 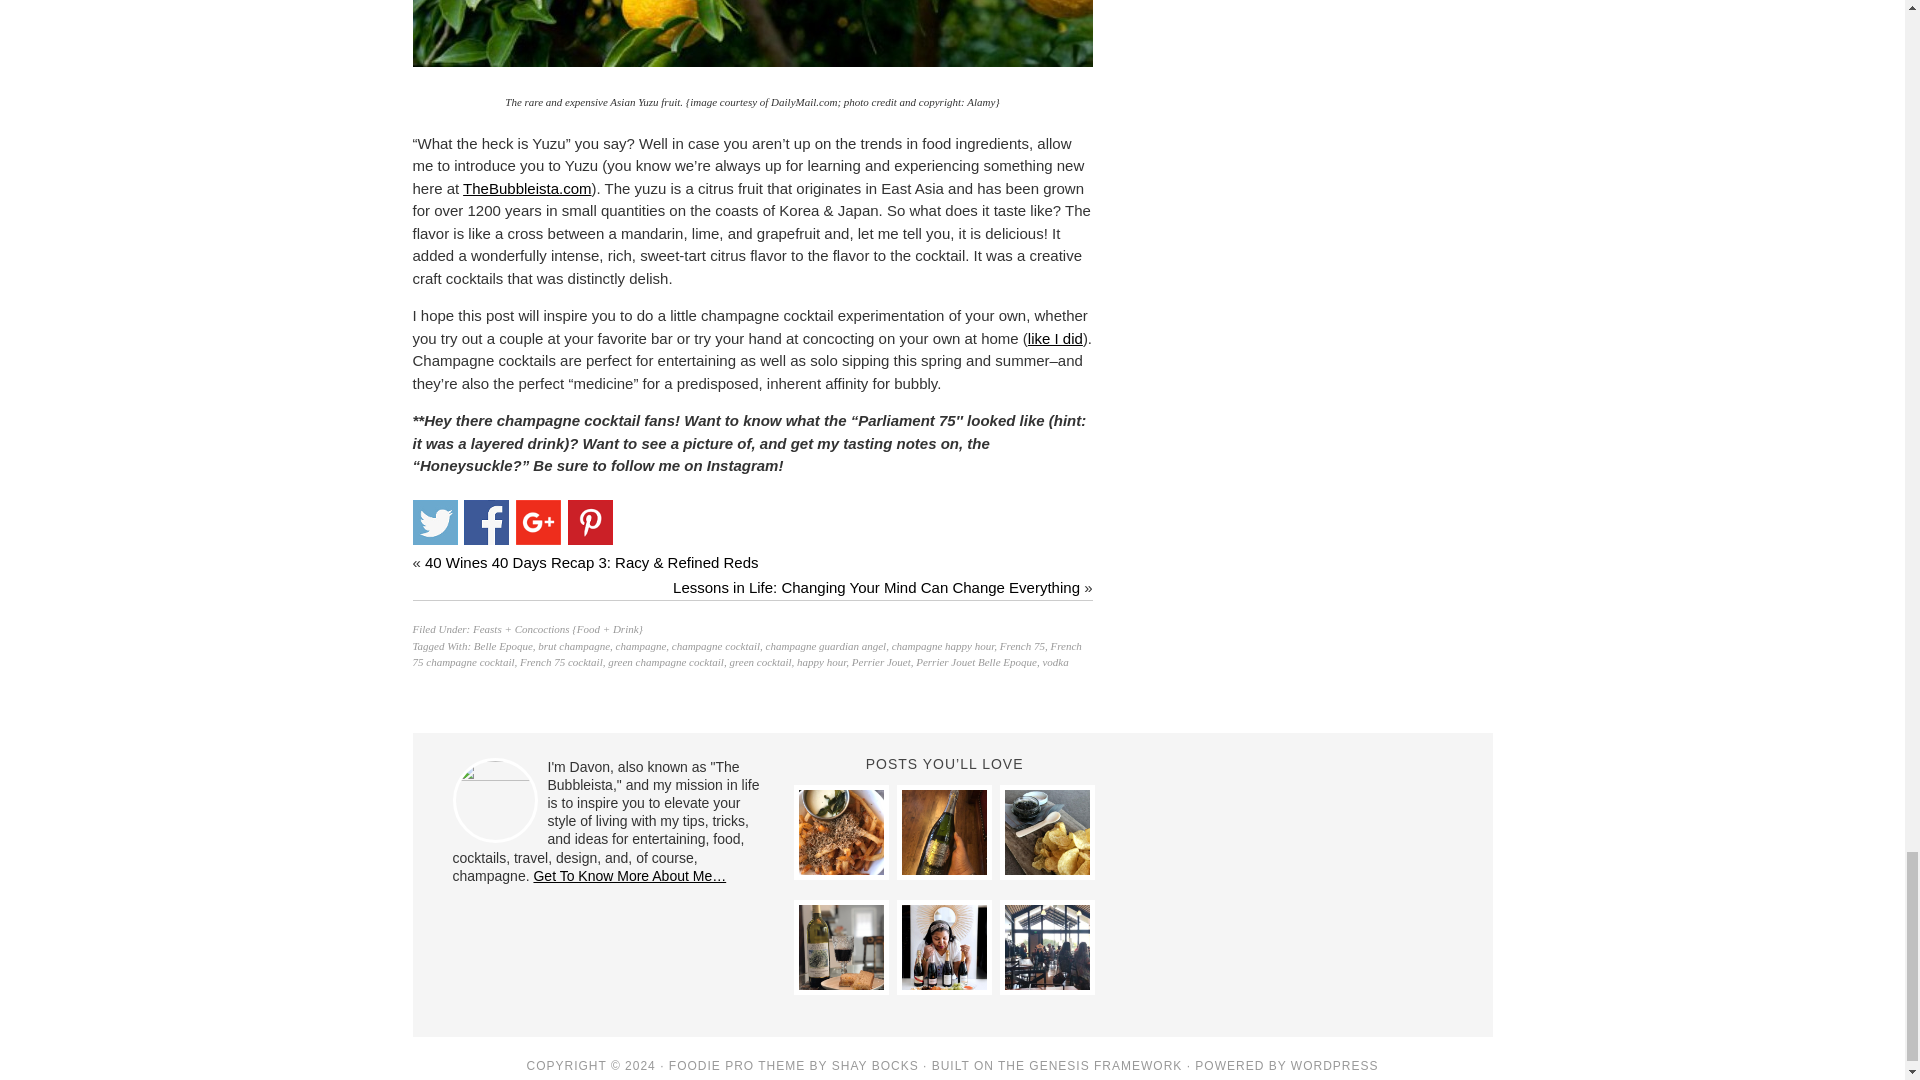 What do you see at coordinates (434, 522) in the screenshot?
I see `Share on Twitter` at bounding box center [434, 522].